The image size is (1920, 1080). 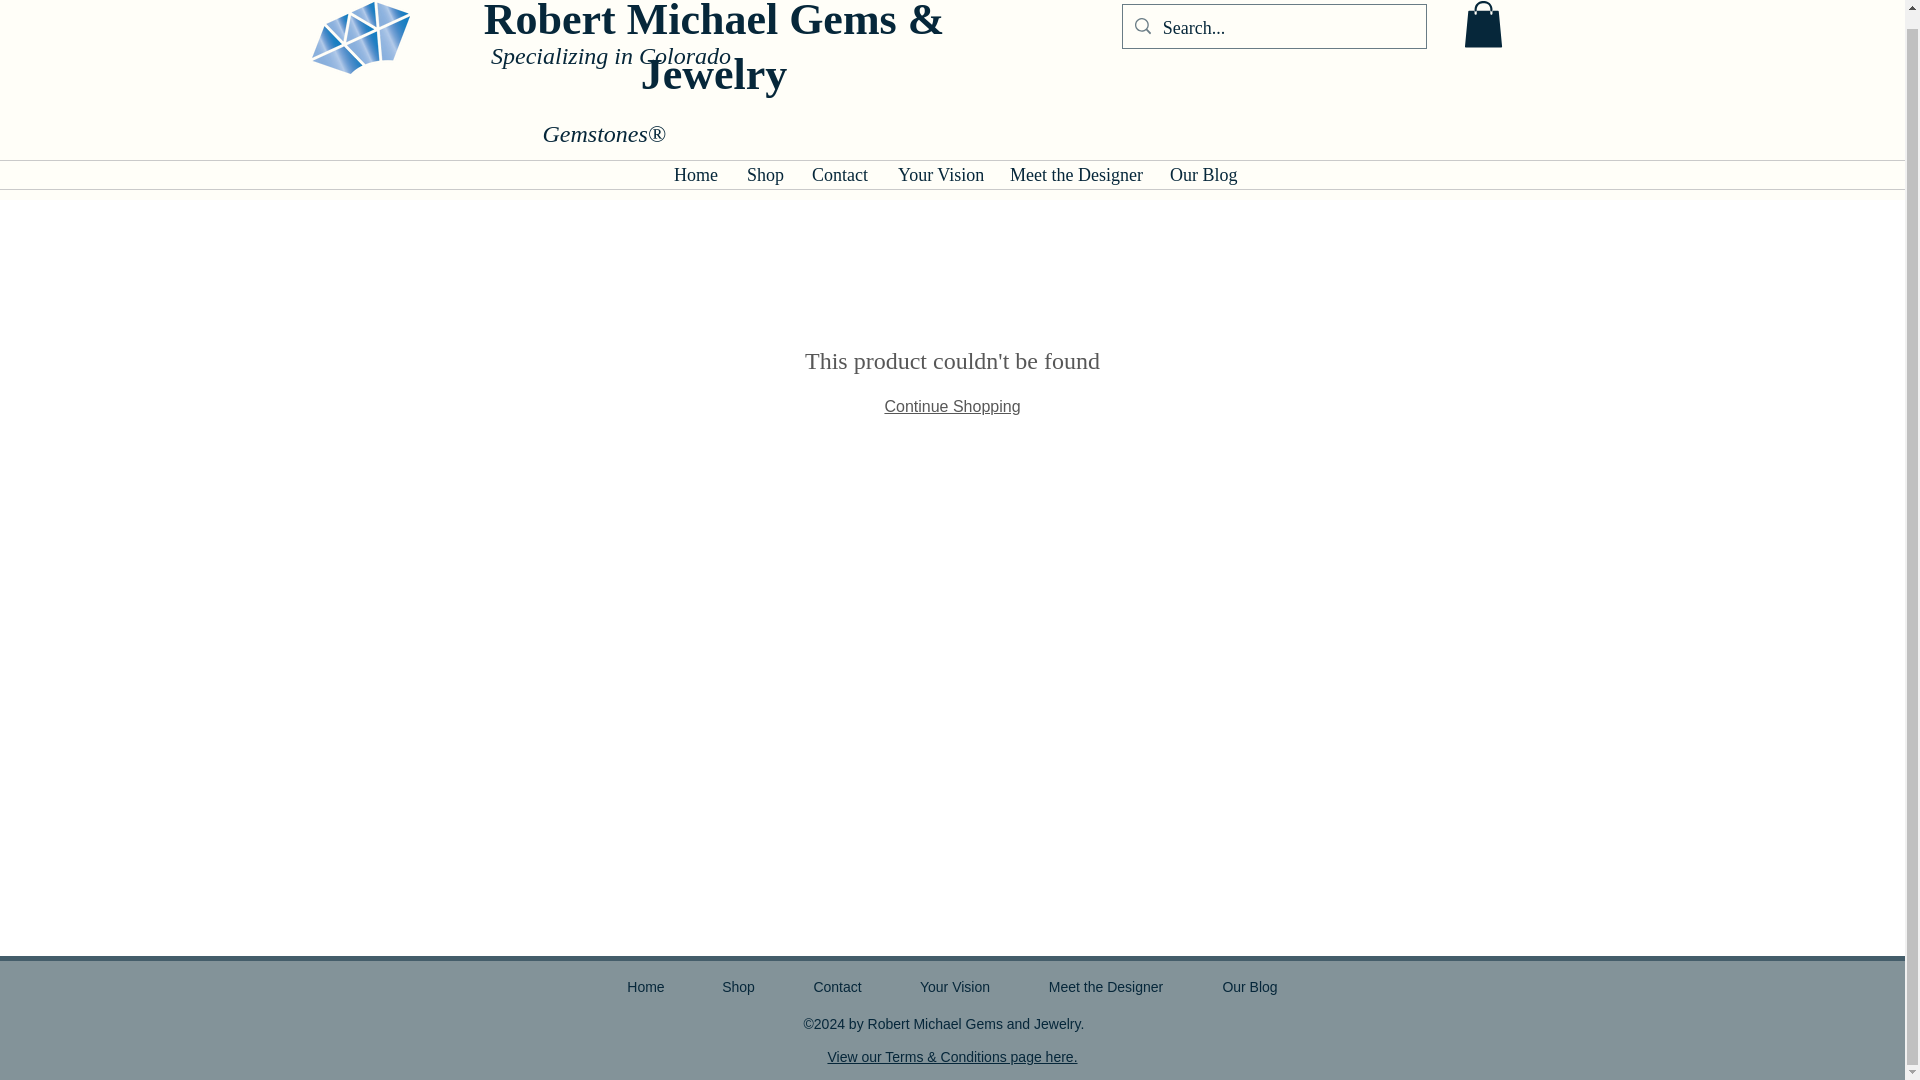 I want to click on Continue Shopping, so click(x=951, y=406).